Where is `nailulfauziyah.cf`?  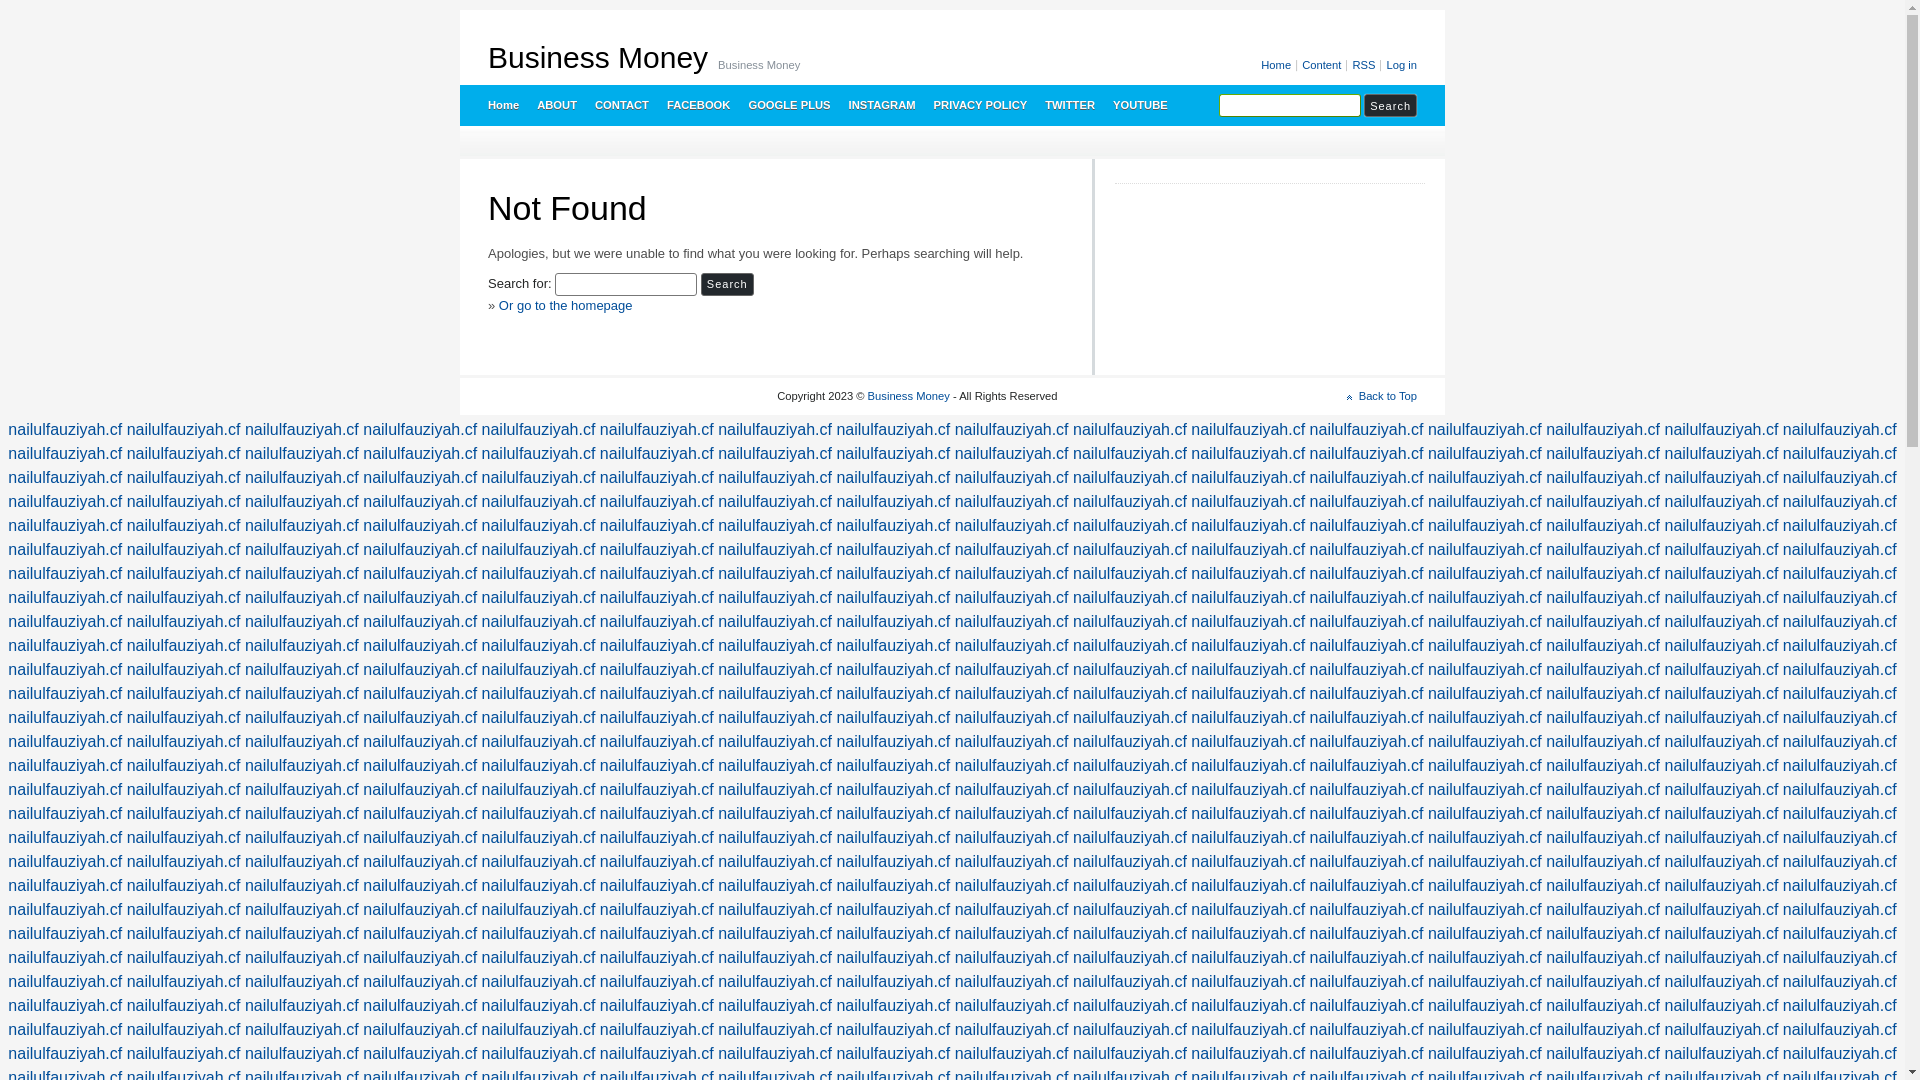
nailulfauziyah.cf is located at coordinates (893, 550).